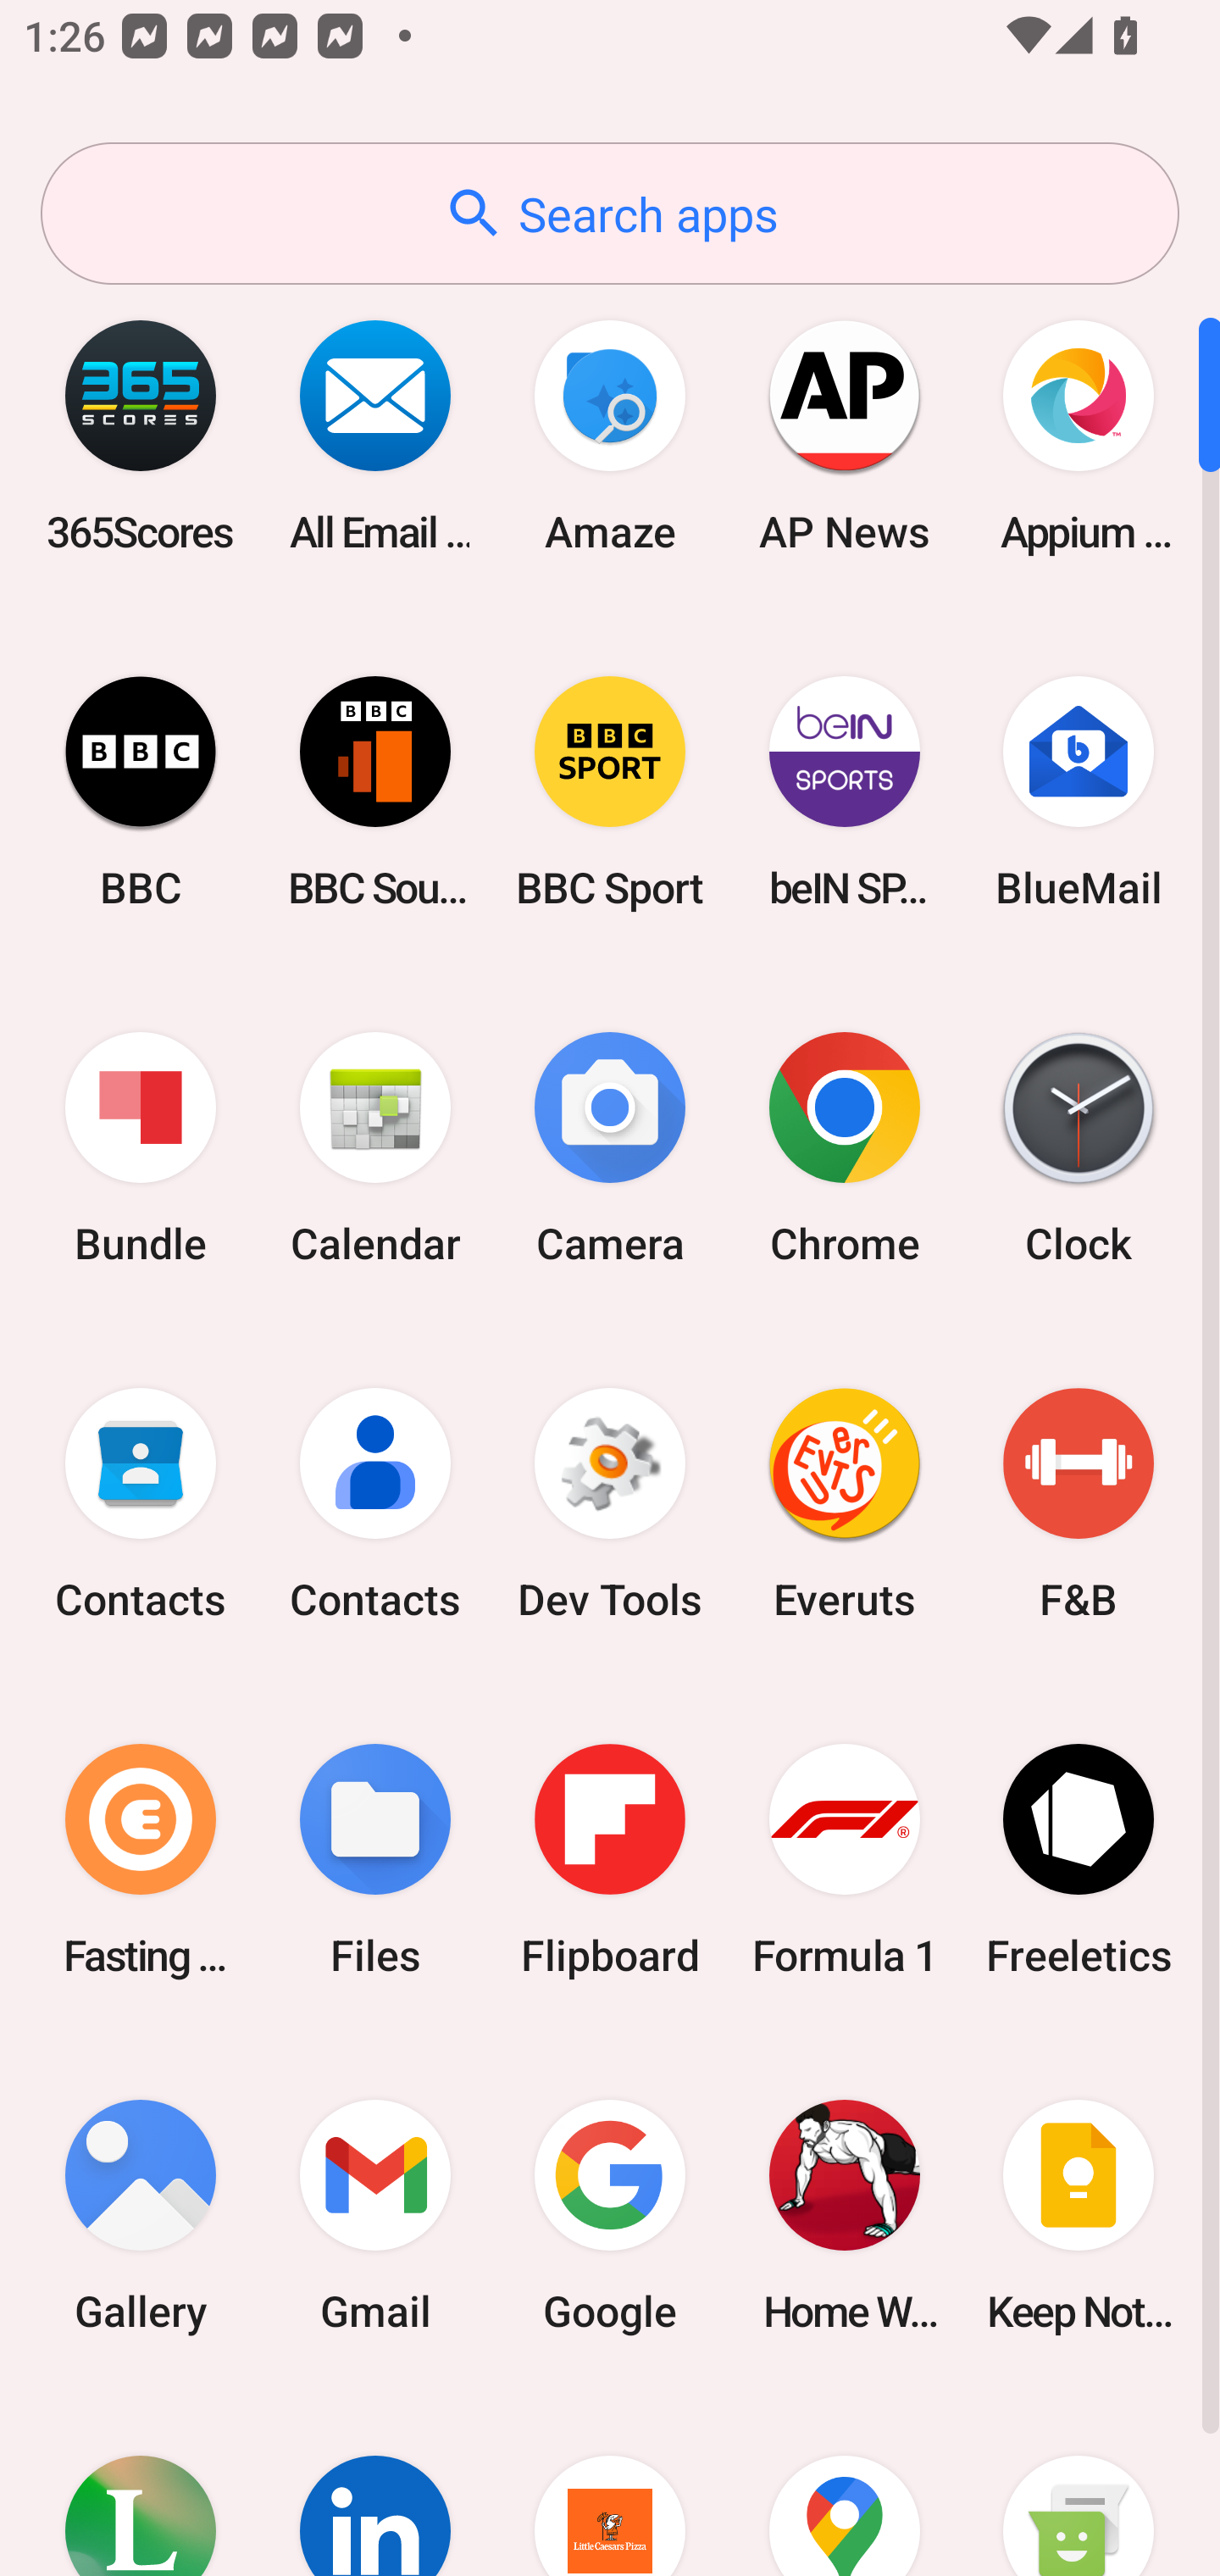  Describe the element at coordinates (141, 791) in the screenshot. I see `BBC` at that location.